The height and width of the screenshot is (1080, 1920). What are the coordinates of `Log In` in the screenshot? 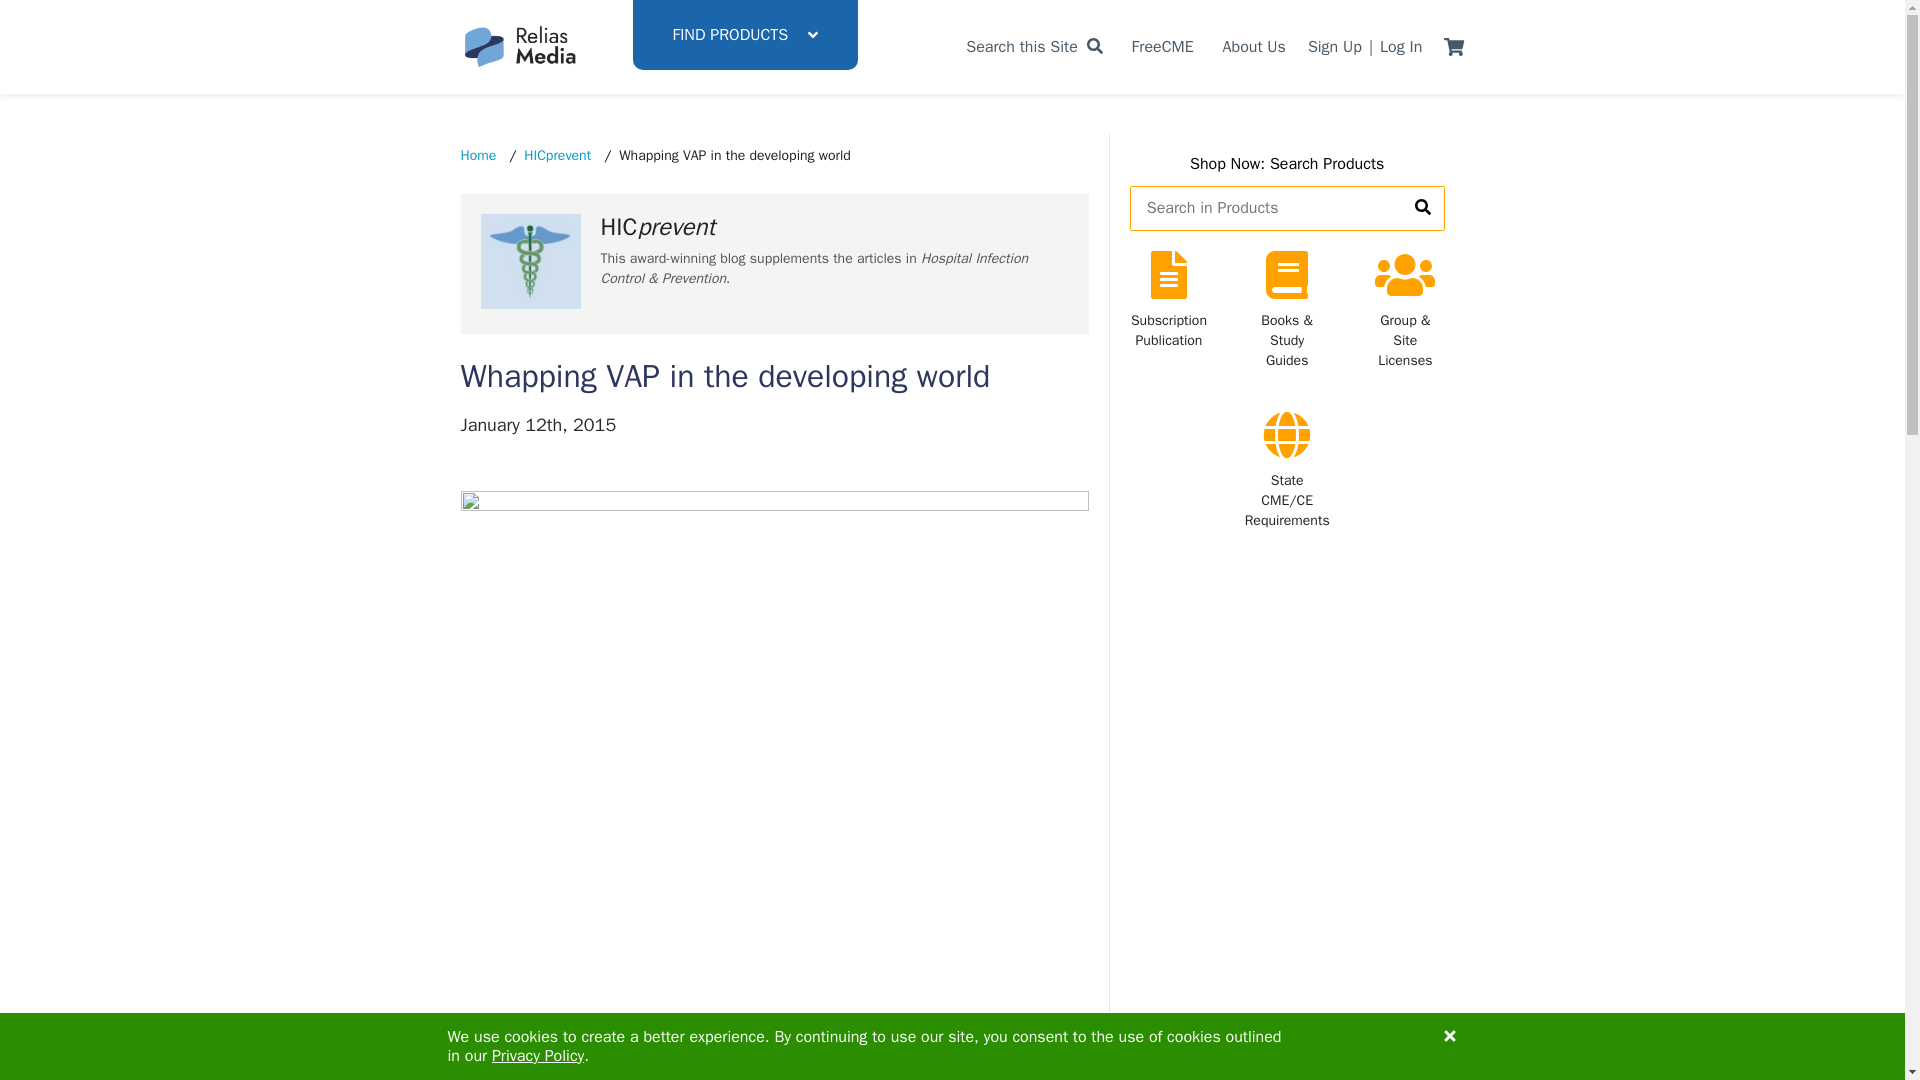 It's located at (1401, 46).